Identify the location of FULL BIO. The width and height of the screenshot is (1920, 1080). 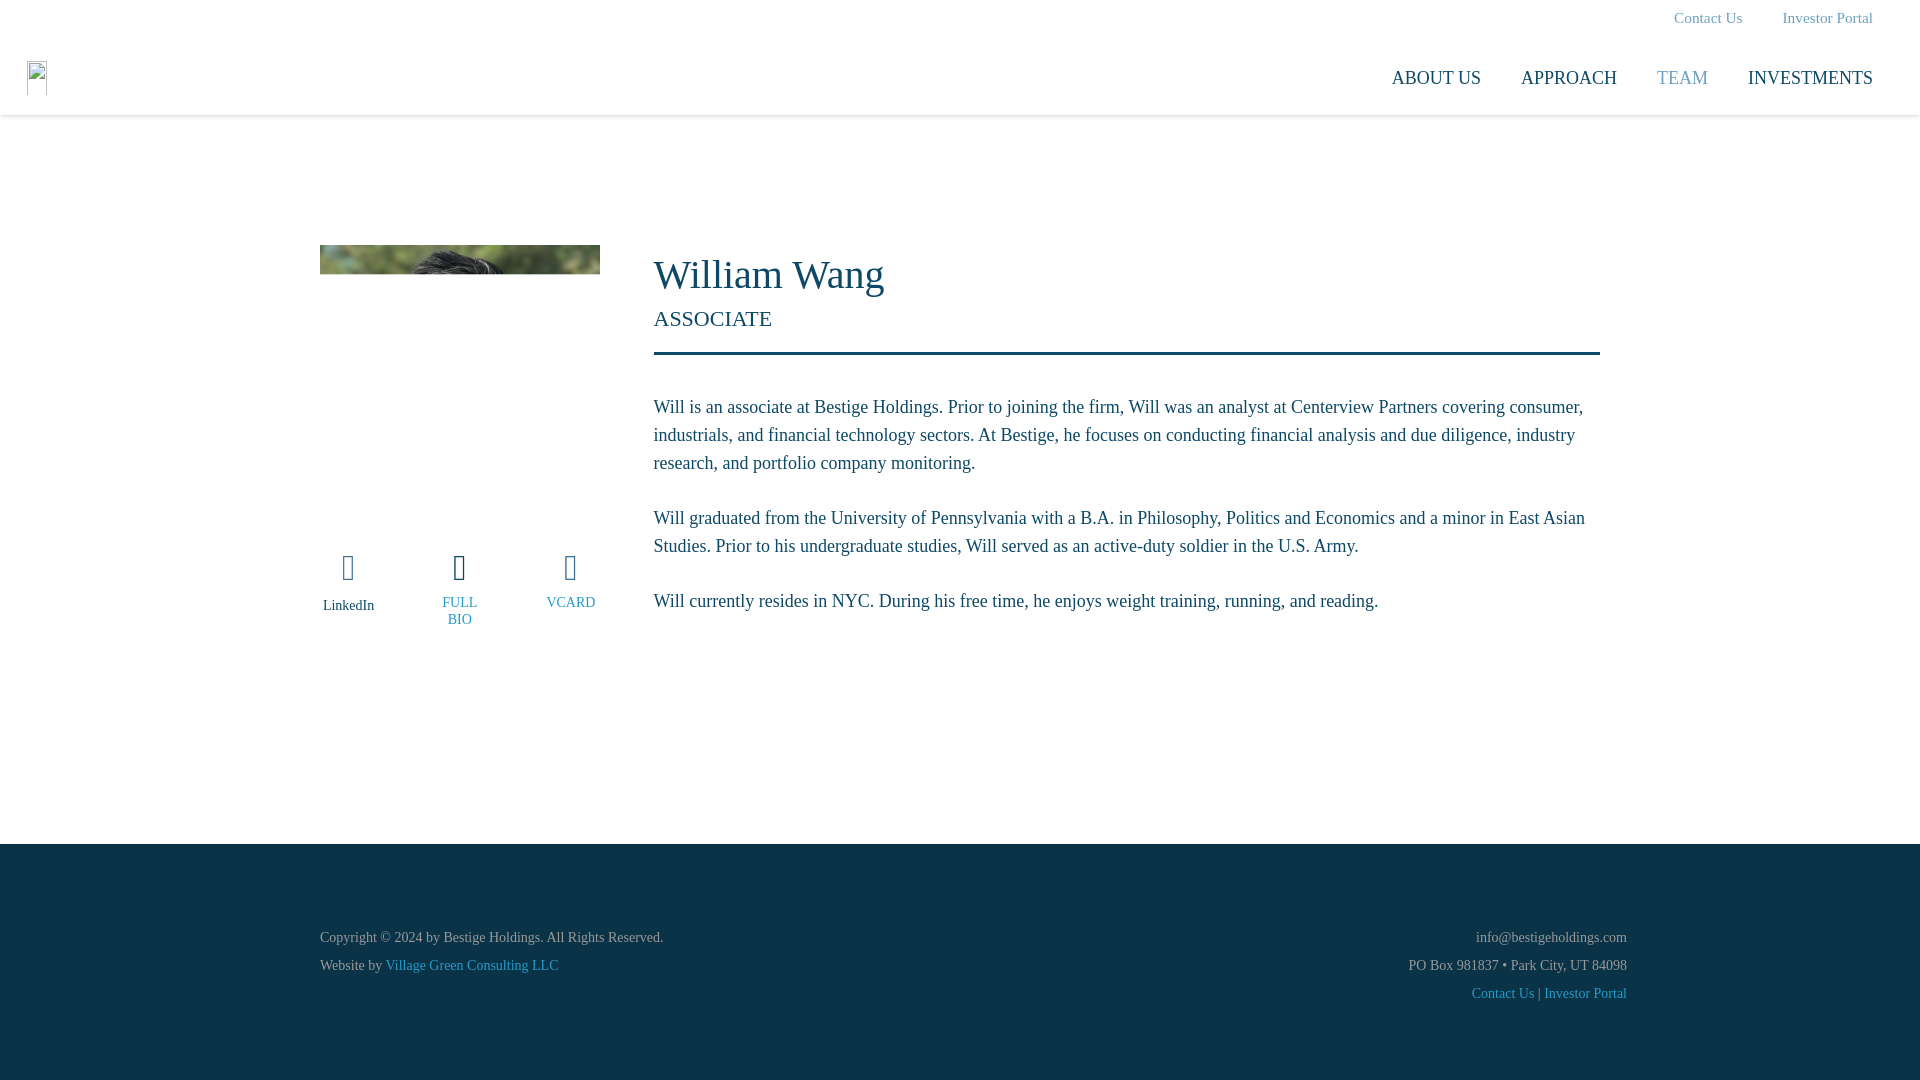
(458, 612).